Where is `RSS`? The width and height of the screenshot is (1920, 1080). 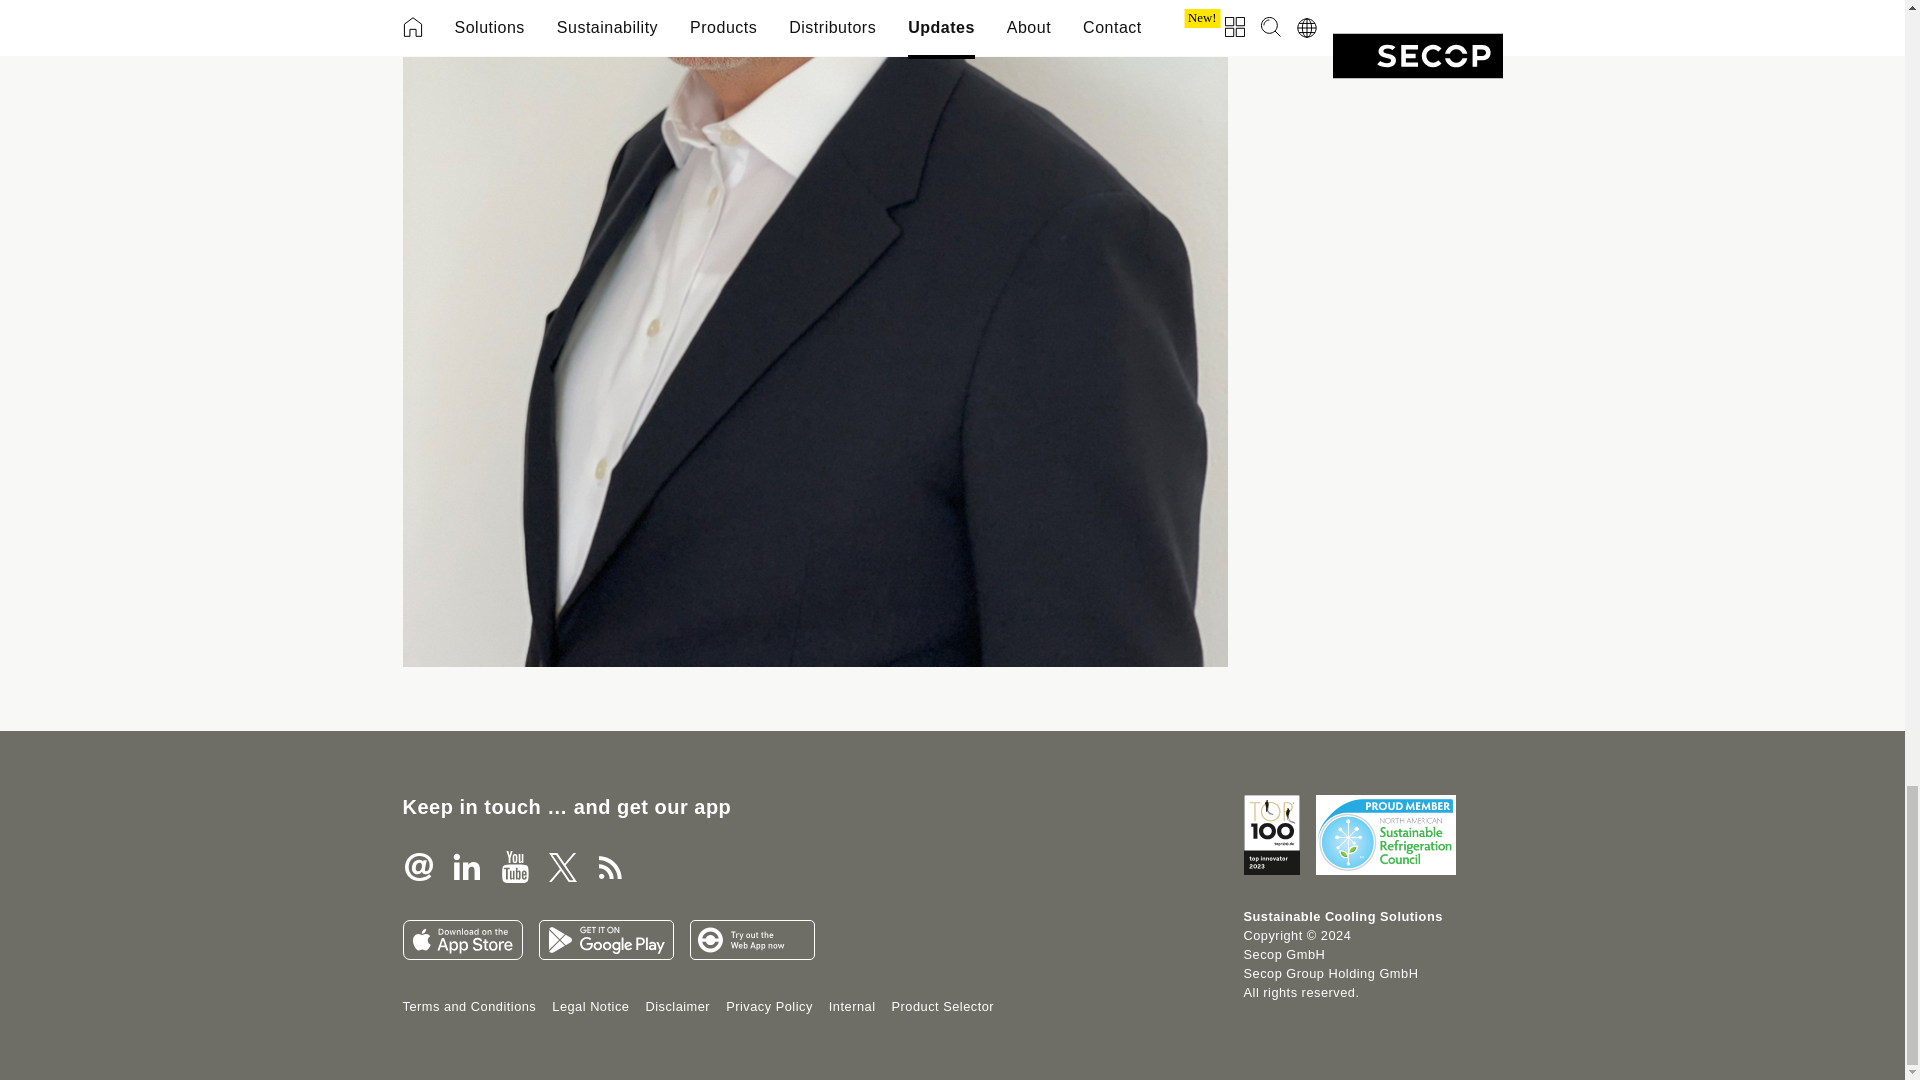
RSS is located at coordinates (609, 867).